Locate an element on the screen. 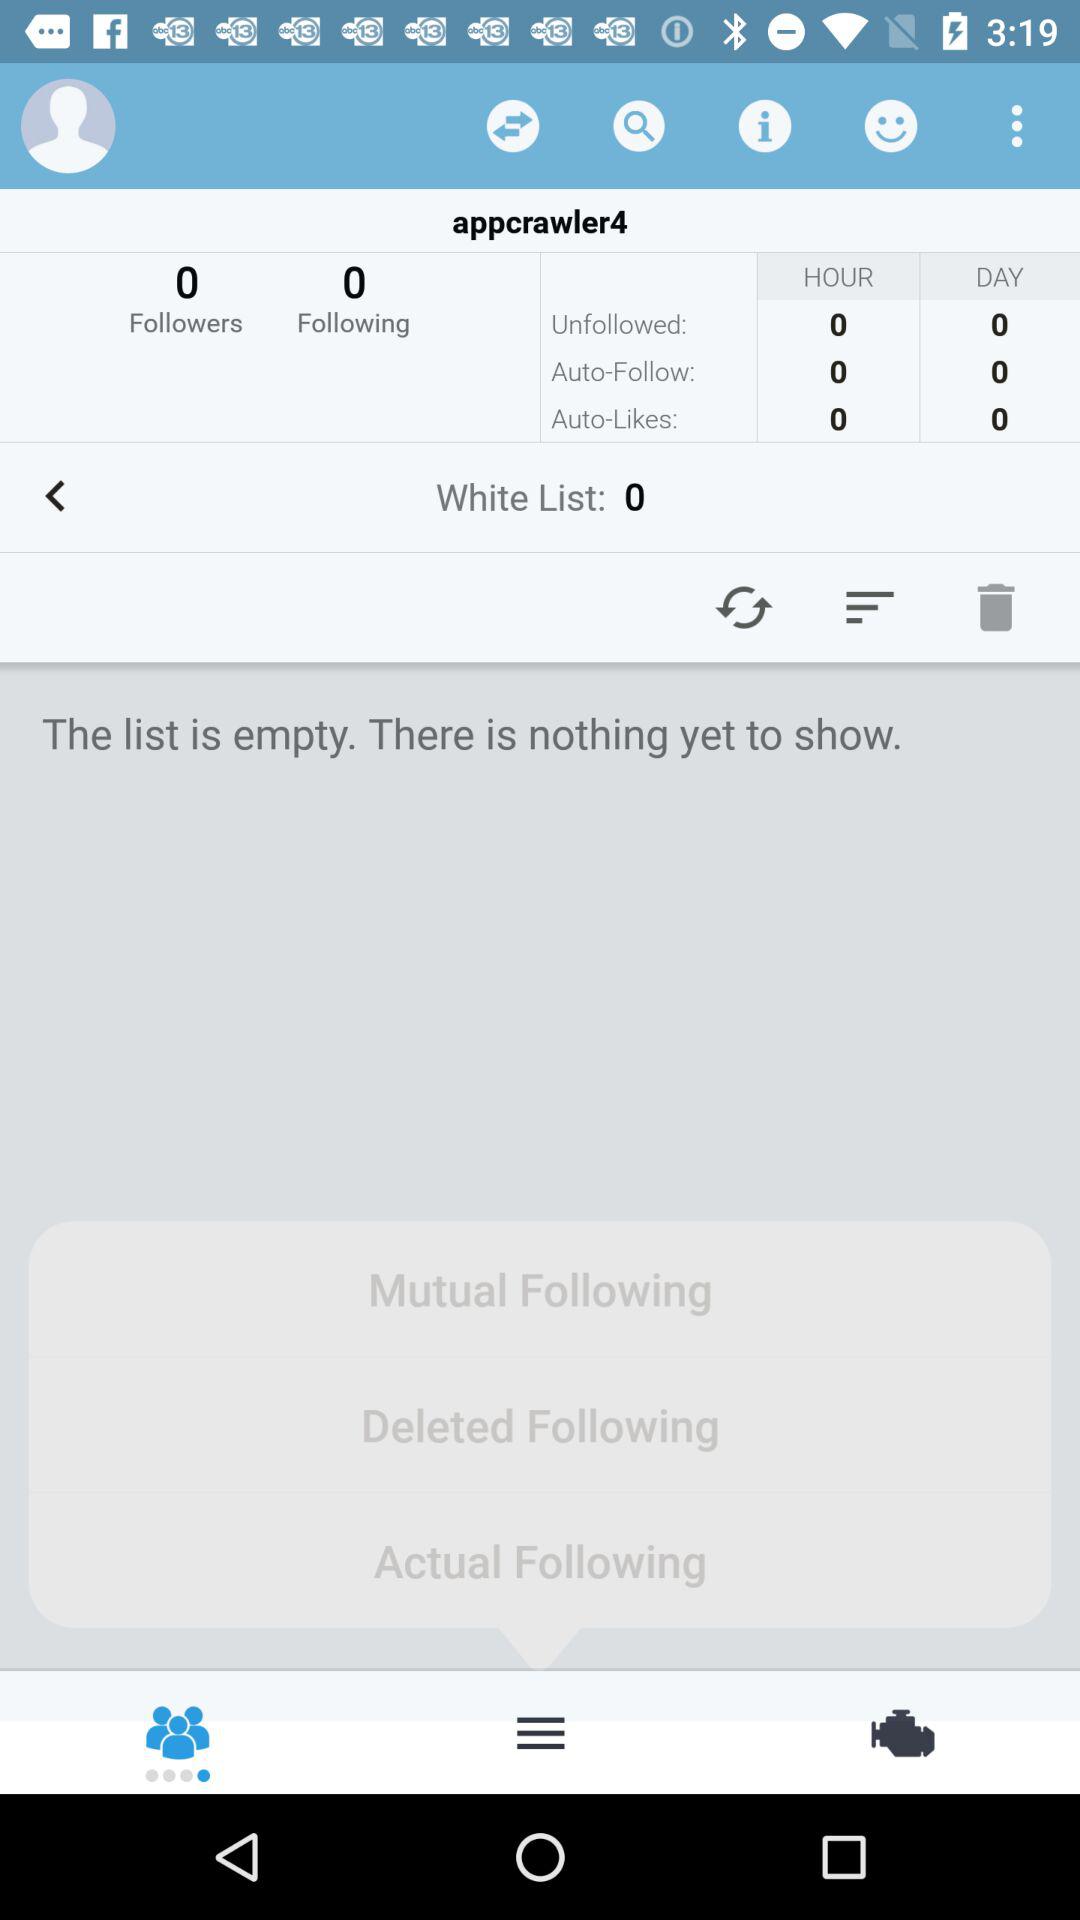  delete button is located at coordinates (996, 607).